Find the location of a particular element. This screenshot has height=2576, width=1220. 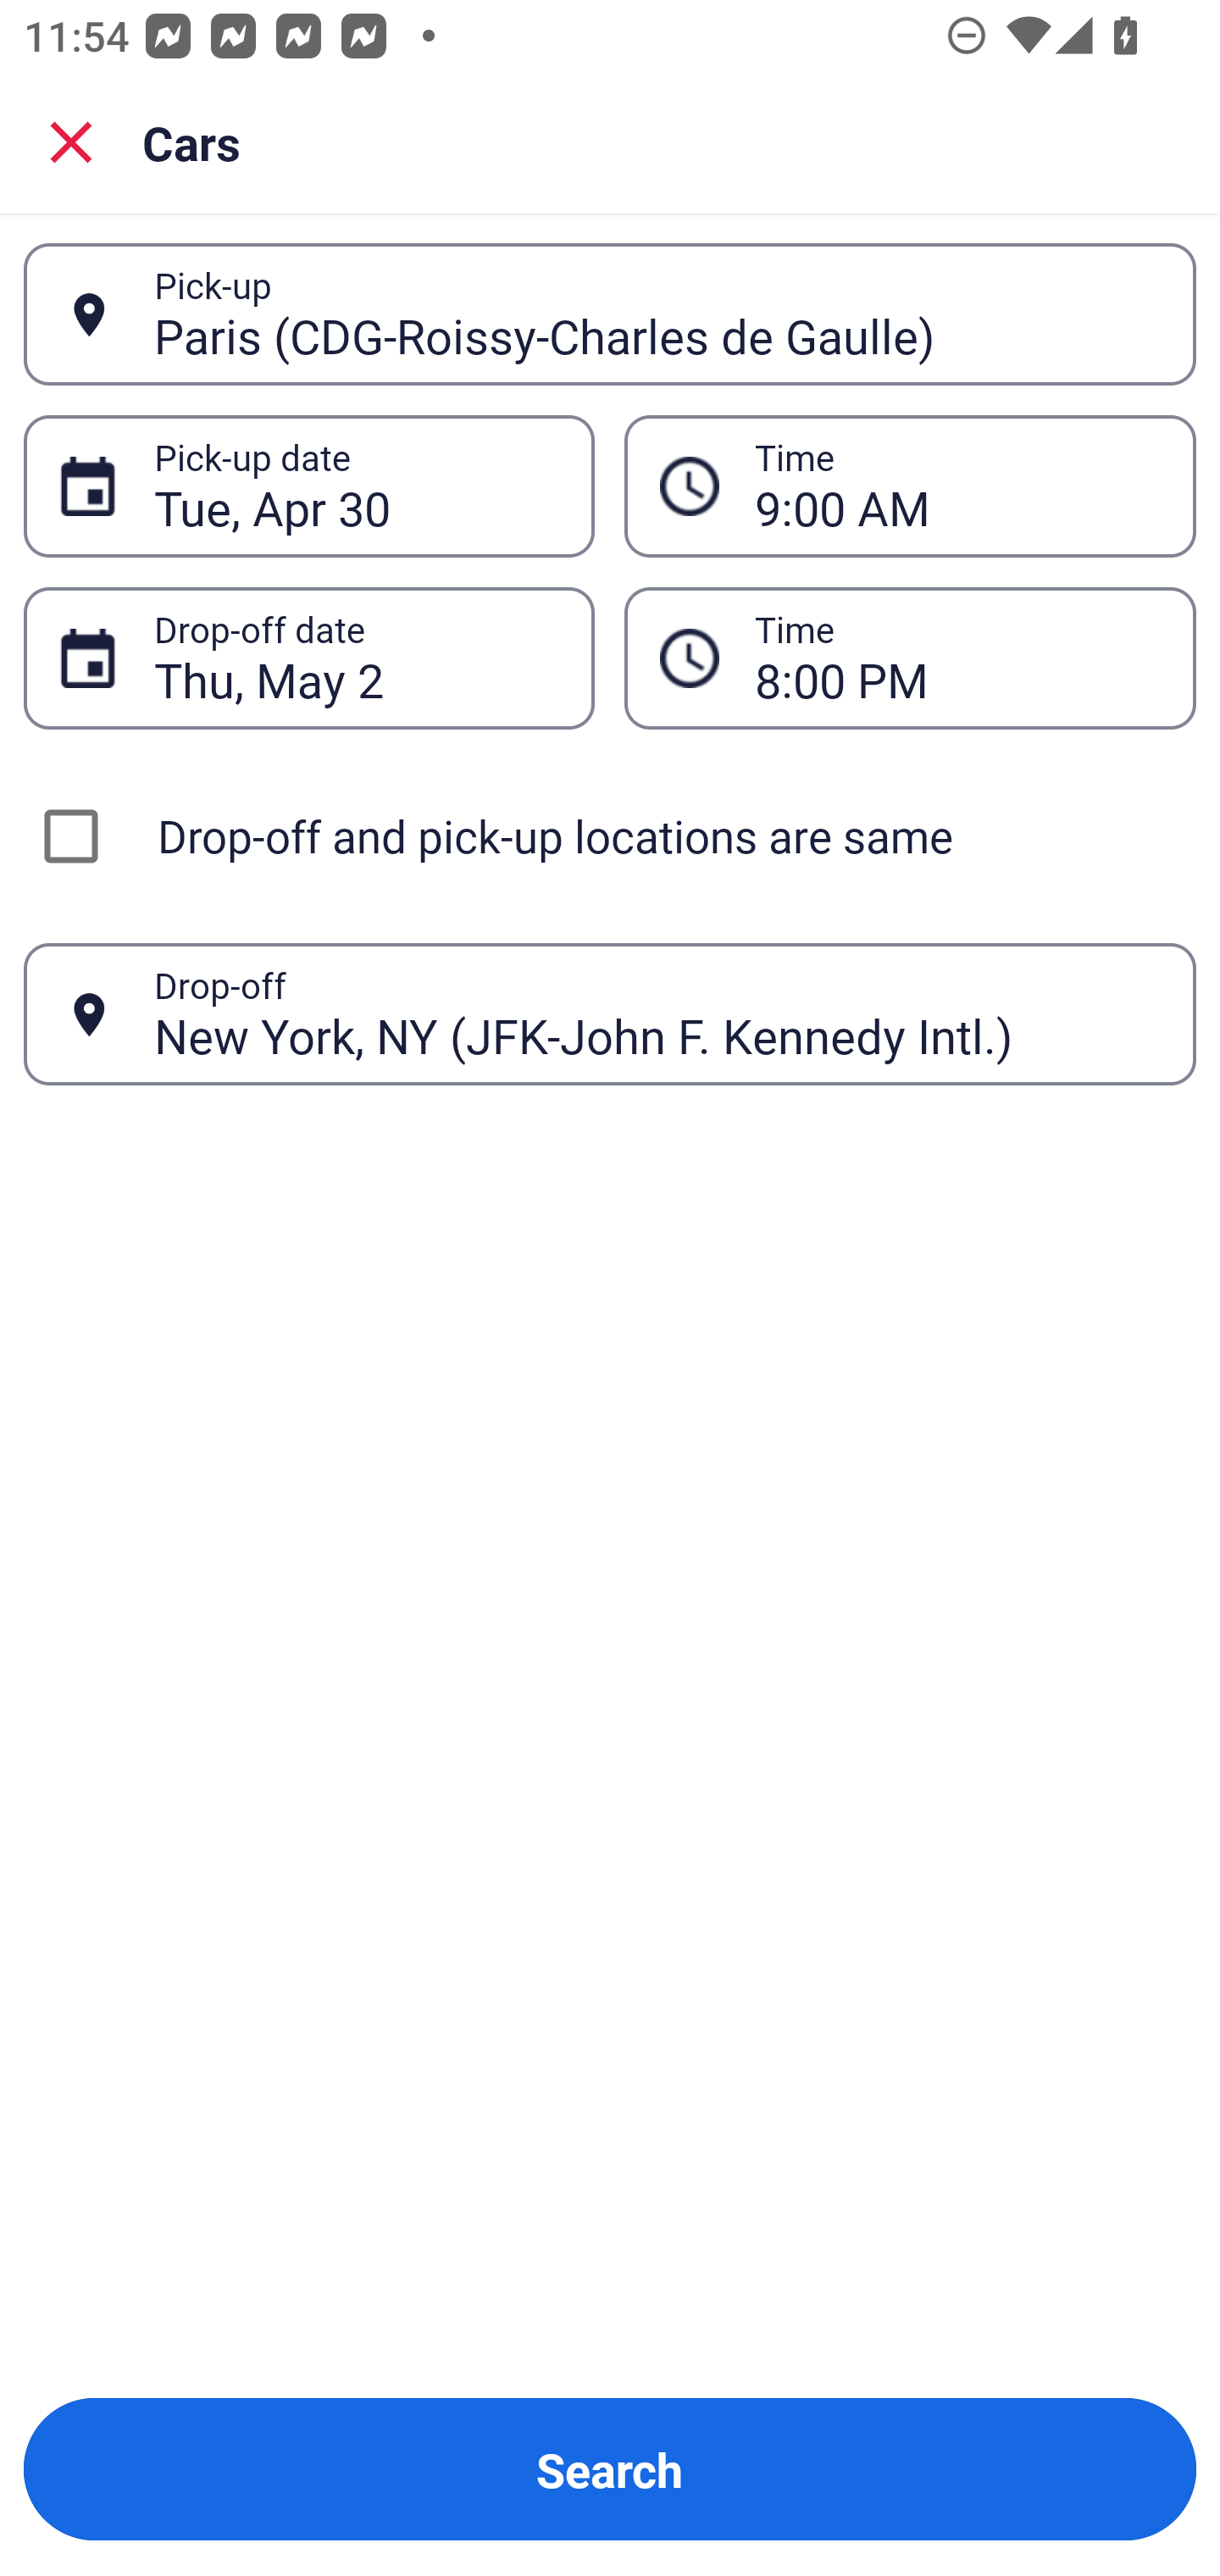

Tue, Apr 30 is located at coordinates (356, 486).